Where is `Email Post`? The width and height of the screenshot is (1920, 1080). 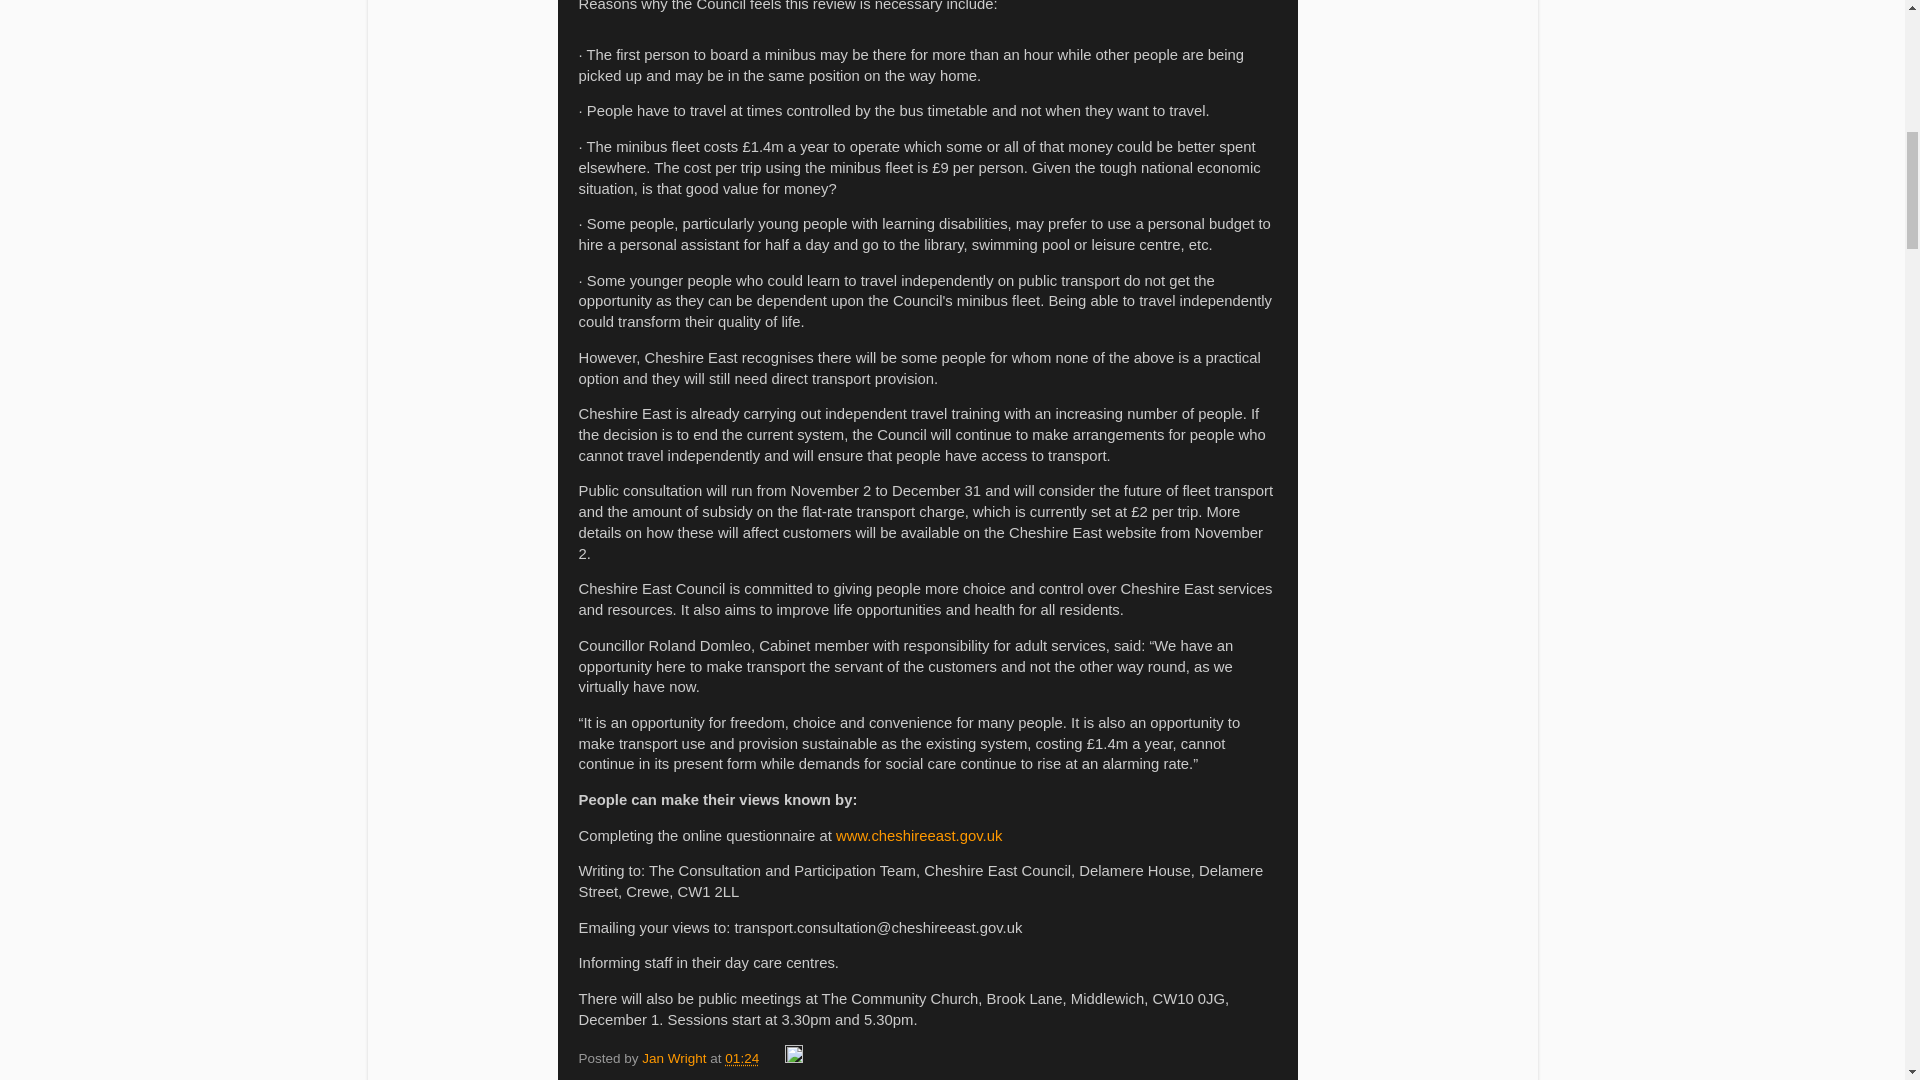 Email Post is located at coordinates (774, 1058).